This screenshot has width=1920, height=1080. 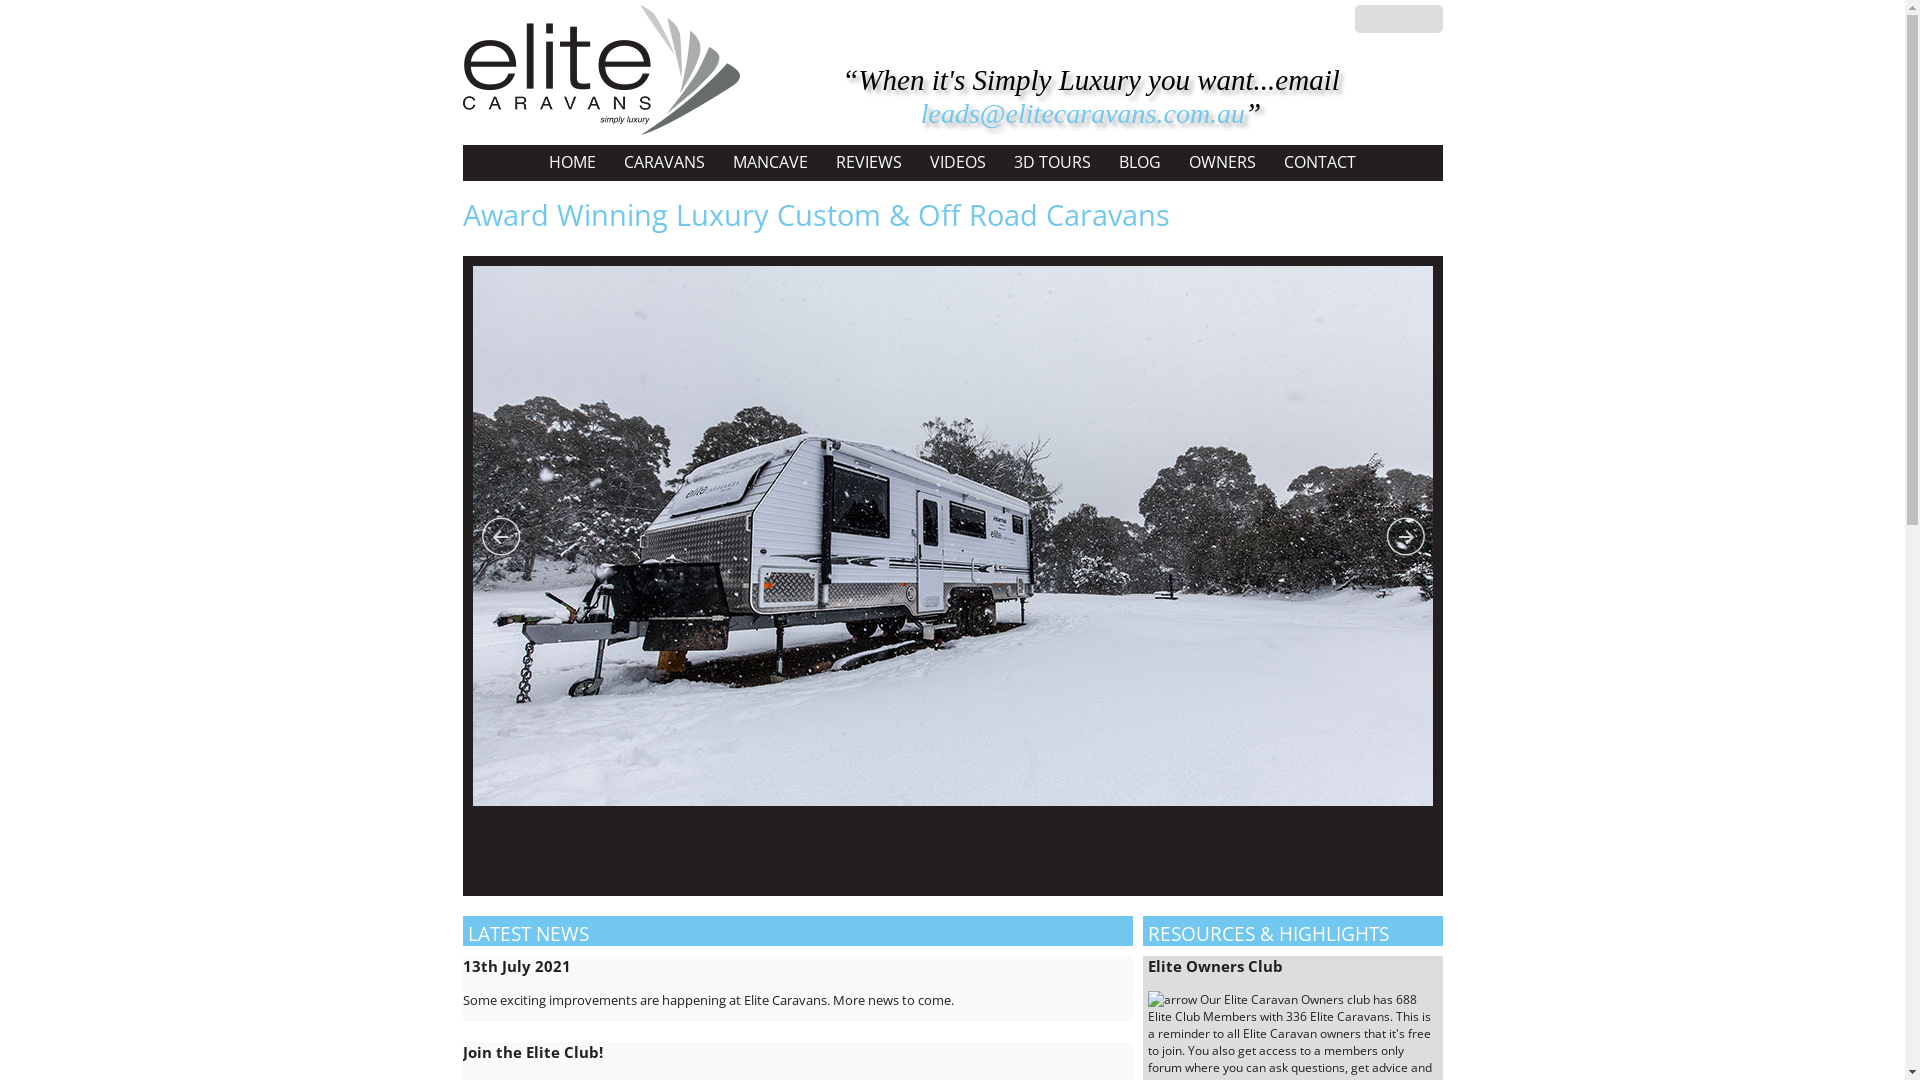 What do you see at coordinates (1083, 114) in the screenshot?
I see `leads@elitecaravans.com.au` at bounding box center [1083, 114].